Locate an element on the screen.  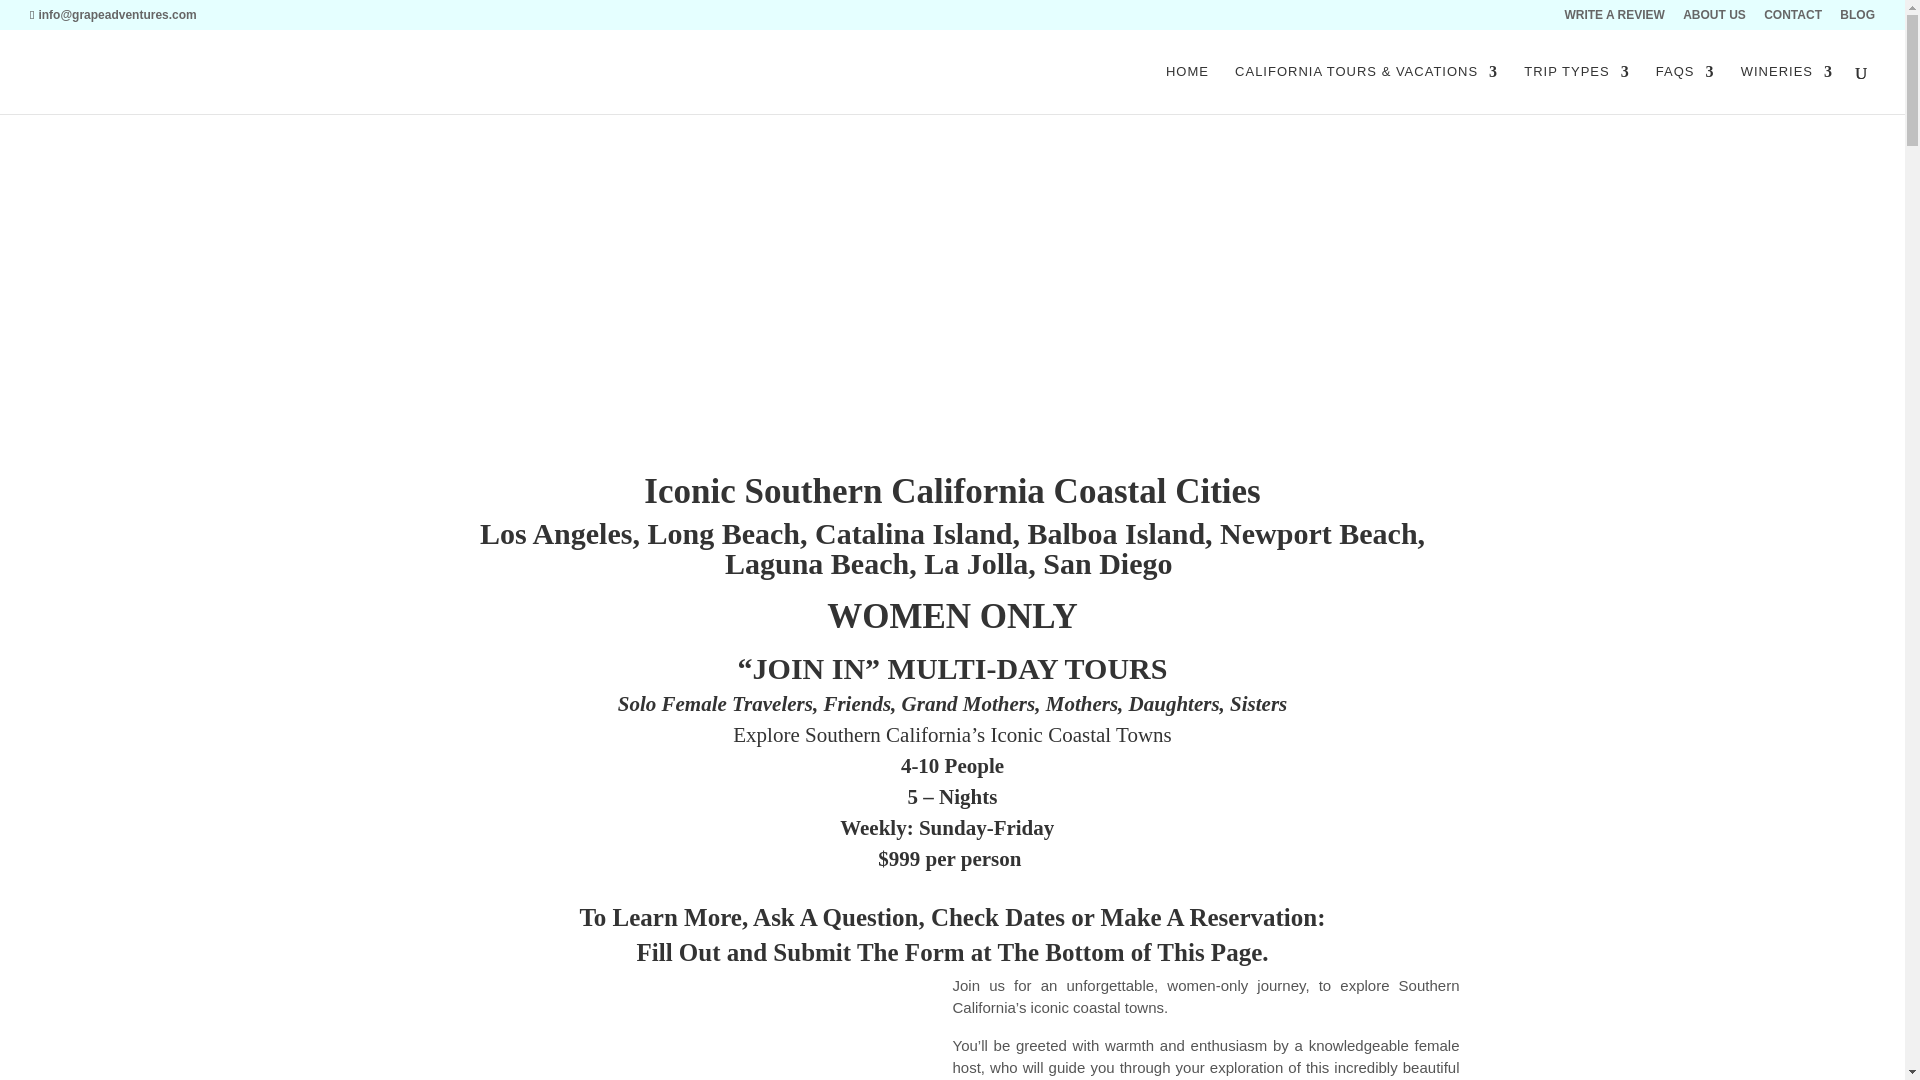
TRIP TYPES is located at coordinates (1576, 89).